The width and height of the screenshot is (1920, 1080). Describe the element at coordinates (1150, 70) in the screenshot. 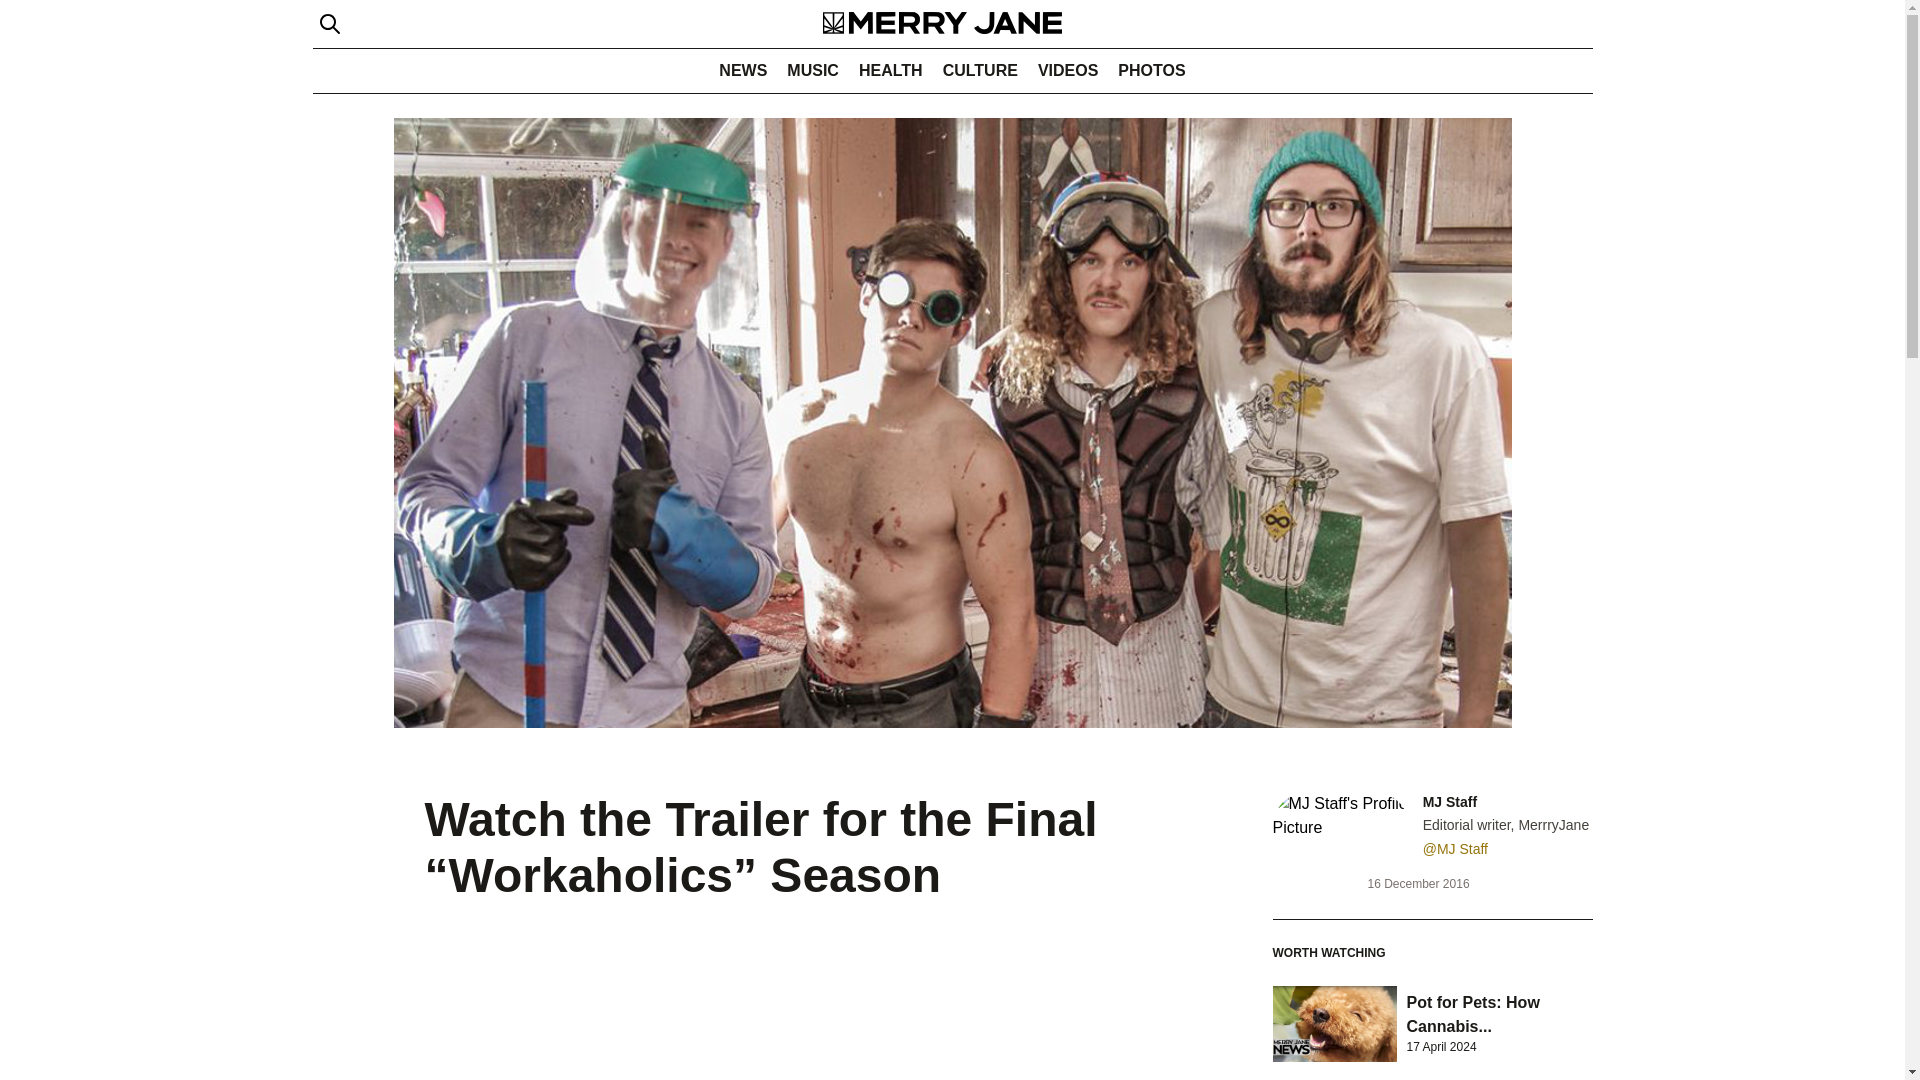

I see `PHOTOS` at that location.